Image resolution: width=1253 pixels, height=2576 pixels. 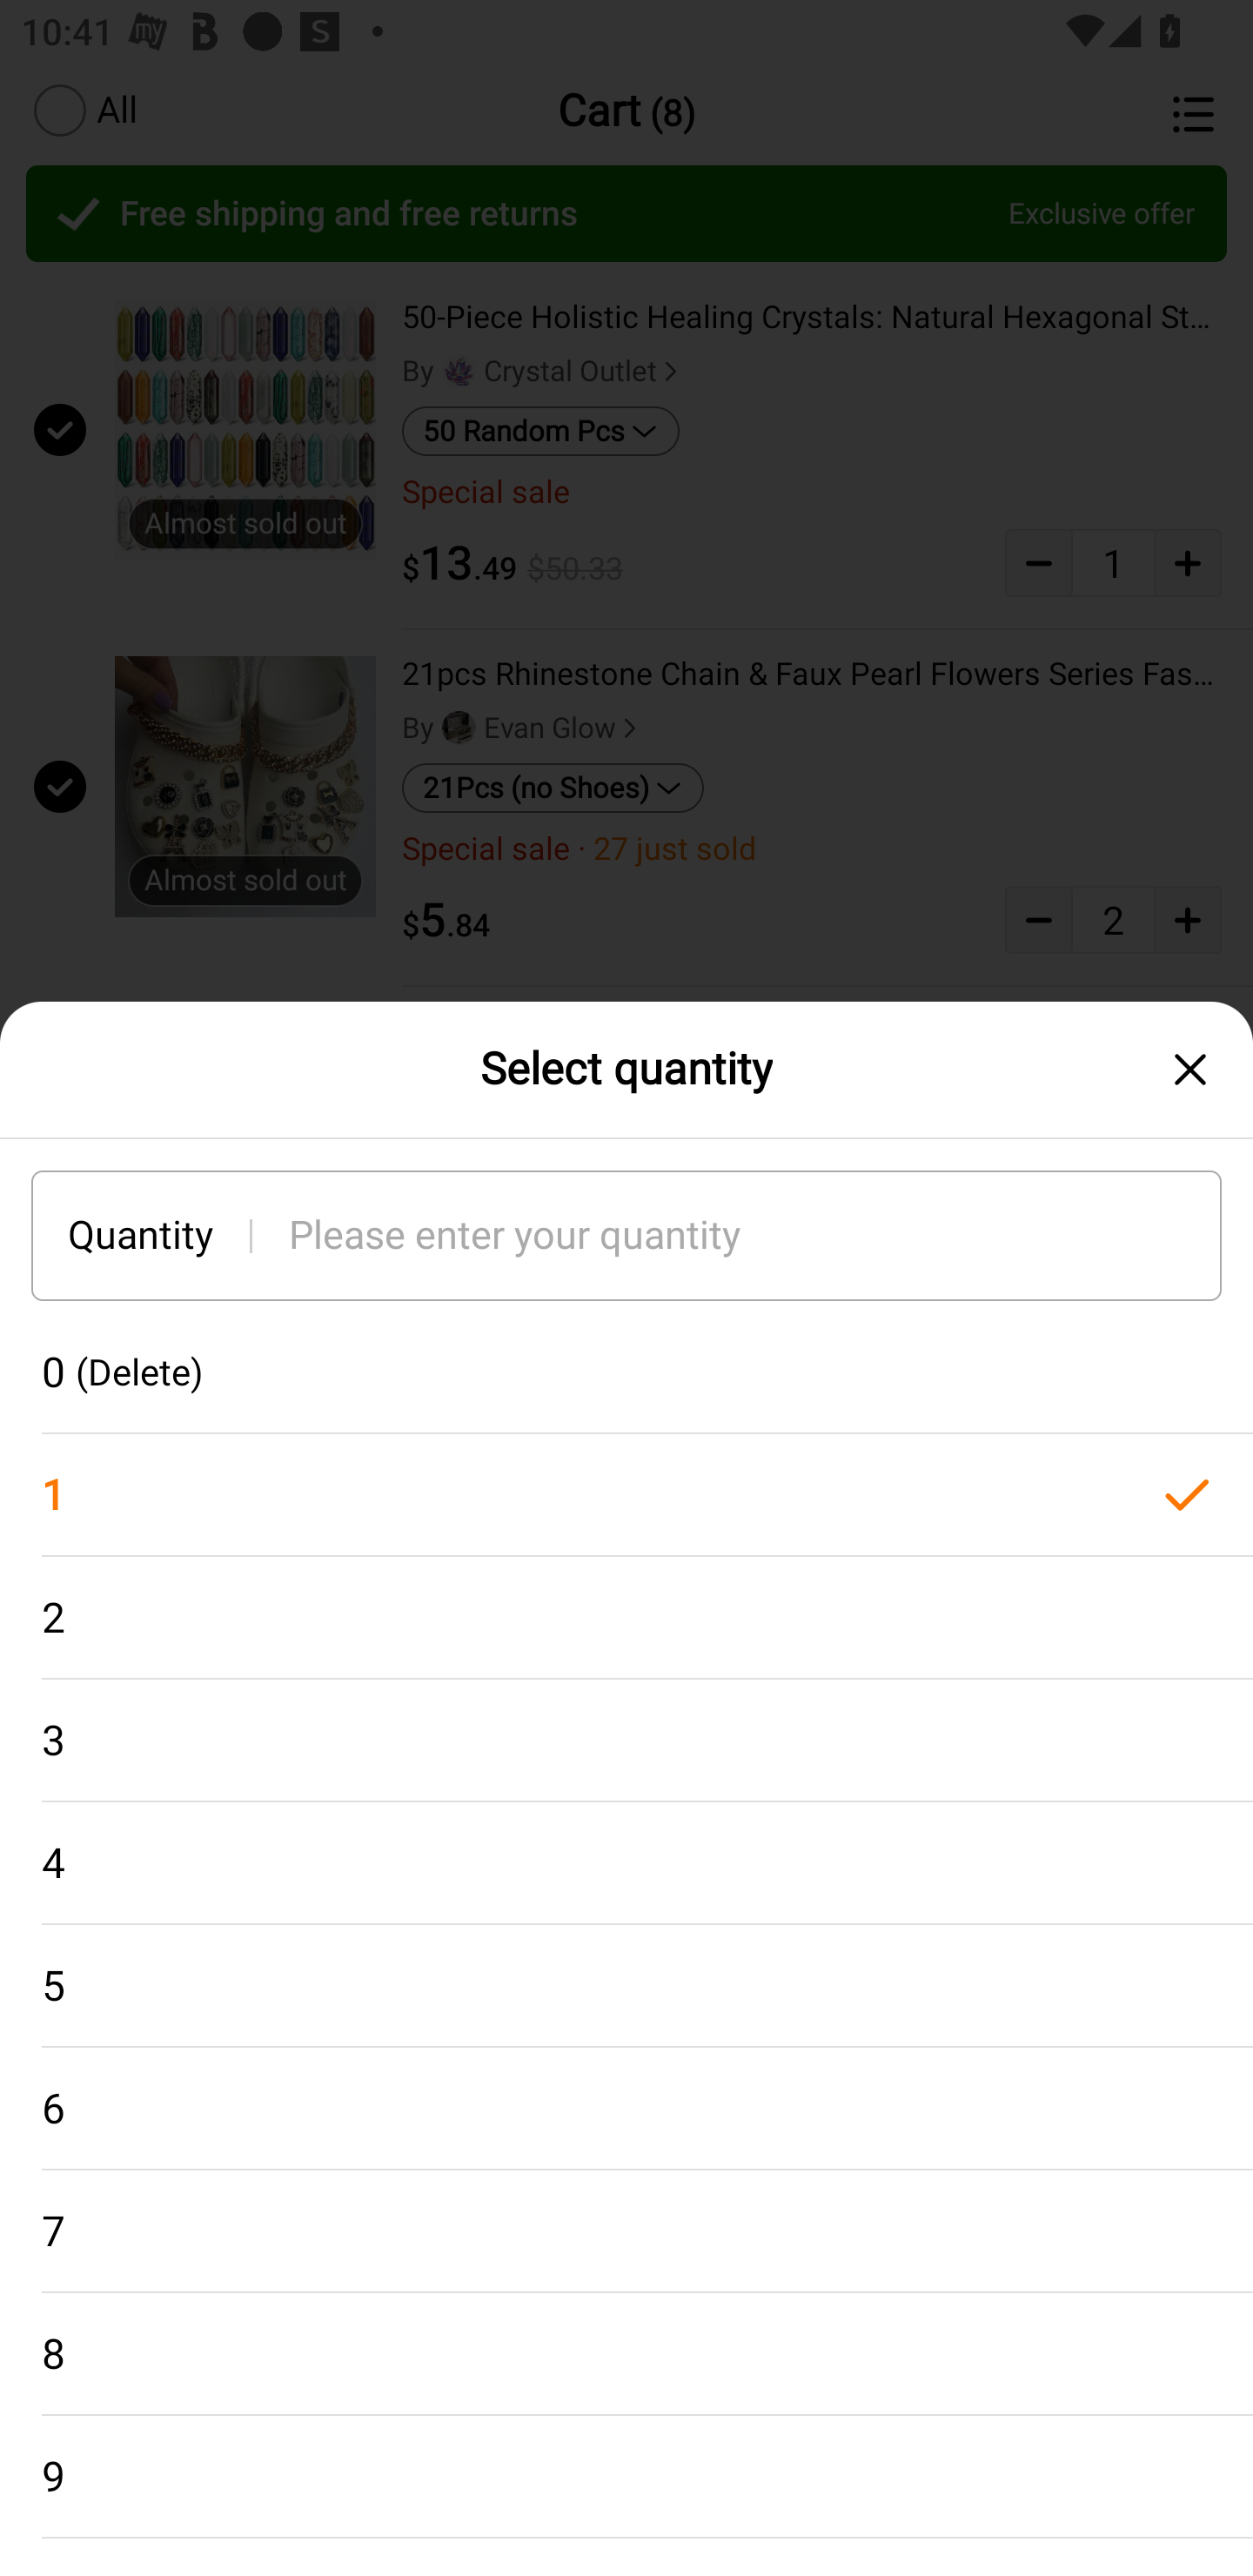 I want to click on 8, so click(x=626, y=2354).